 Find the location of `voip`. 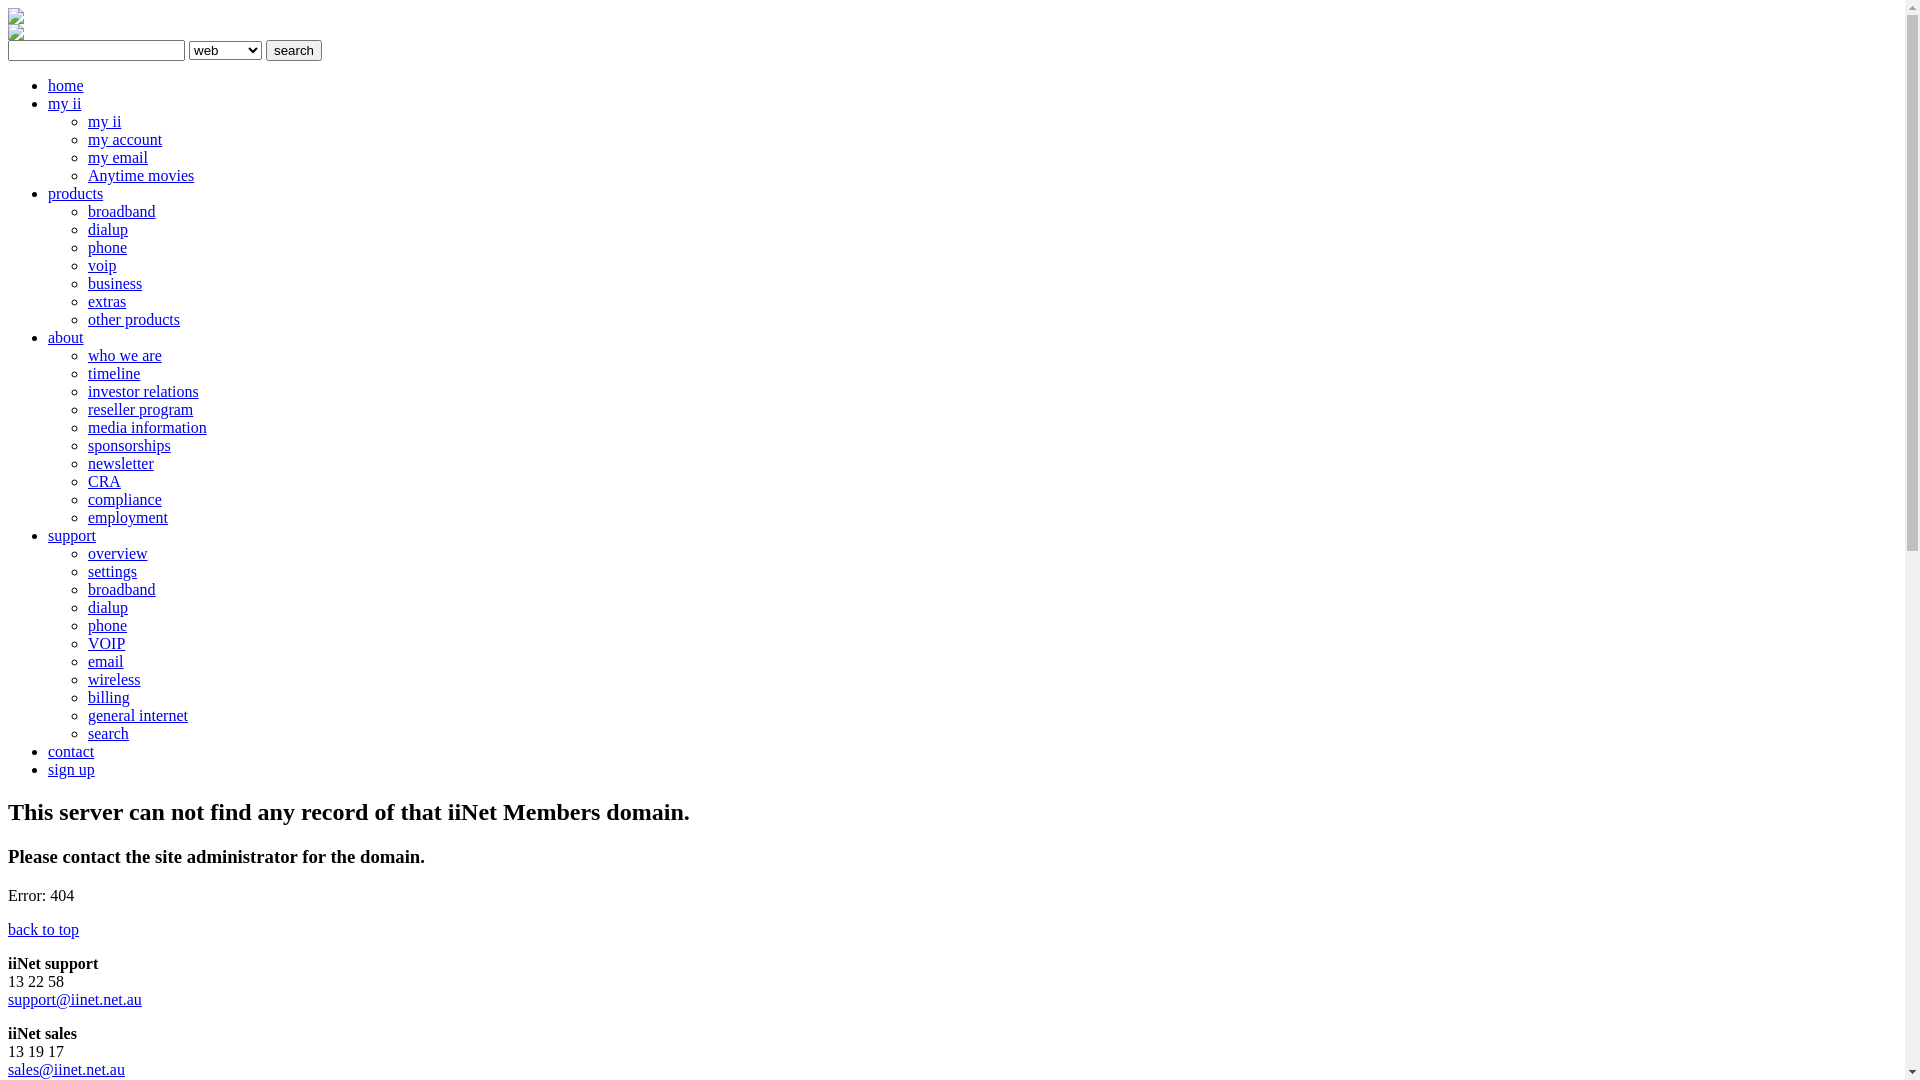

voip is located at coordinates (102, 266).